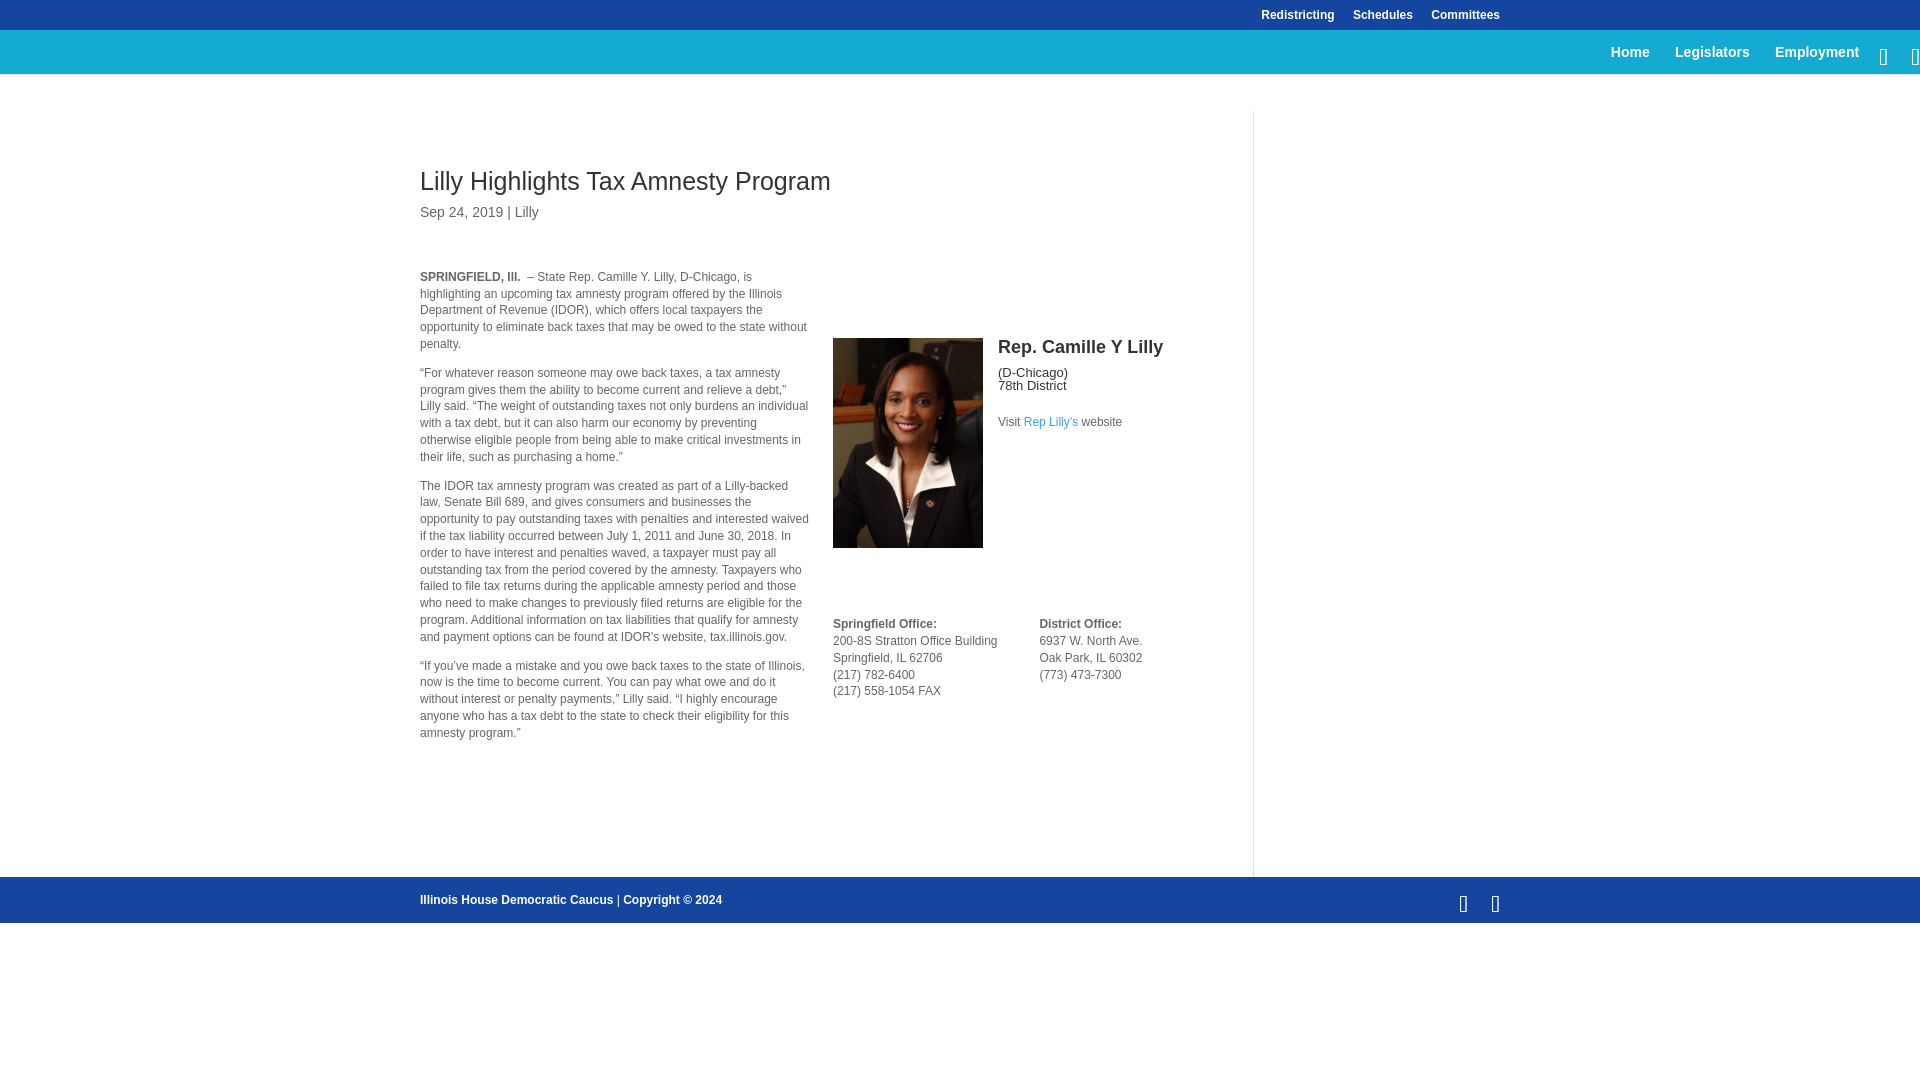 The width and height of the screenshot is (1920, 1080). Describe the element at coordinates (1014, 458) in the screenshot. I see `Follow on Facebook` at that location.